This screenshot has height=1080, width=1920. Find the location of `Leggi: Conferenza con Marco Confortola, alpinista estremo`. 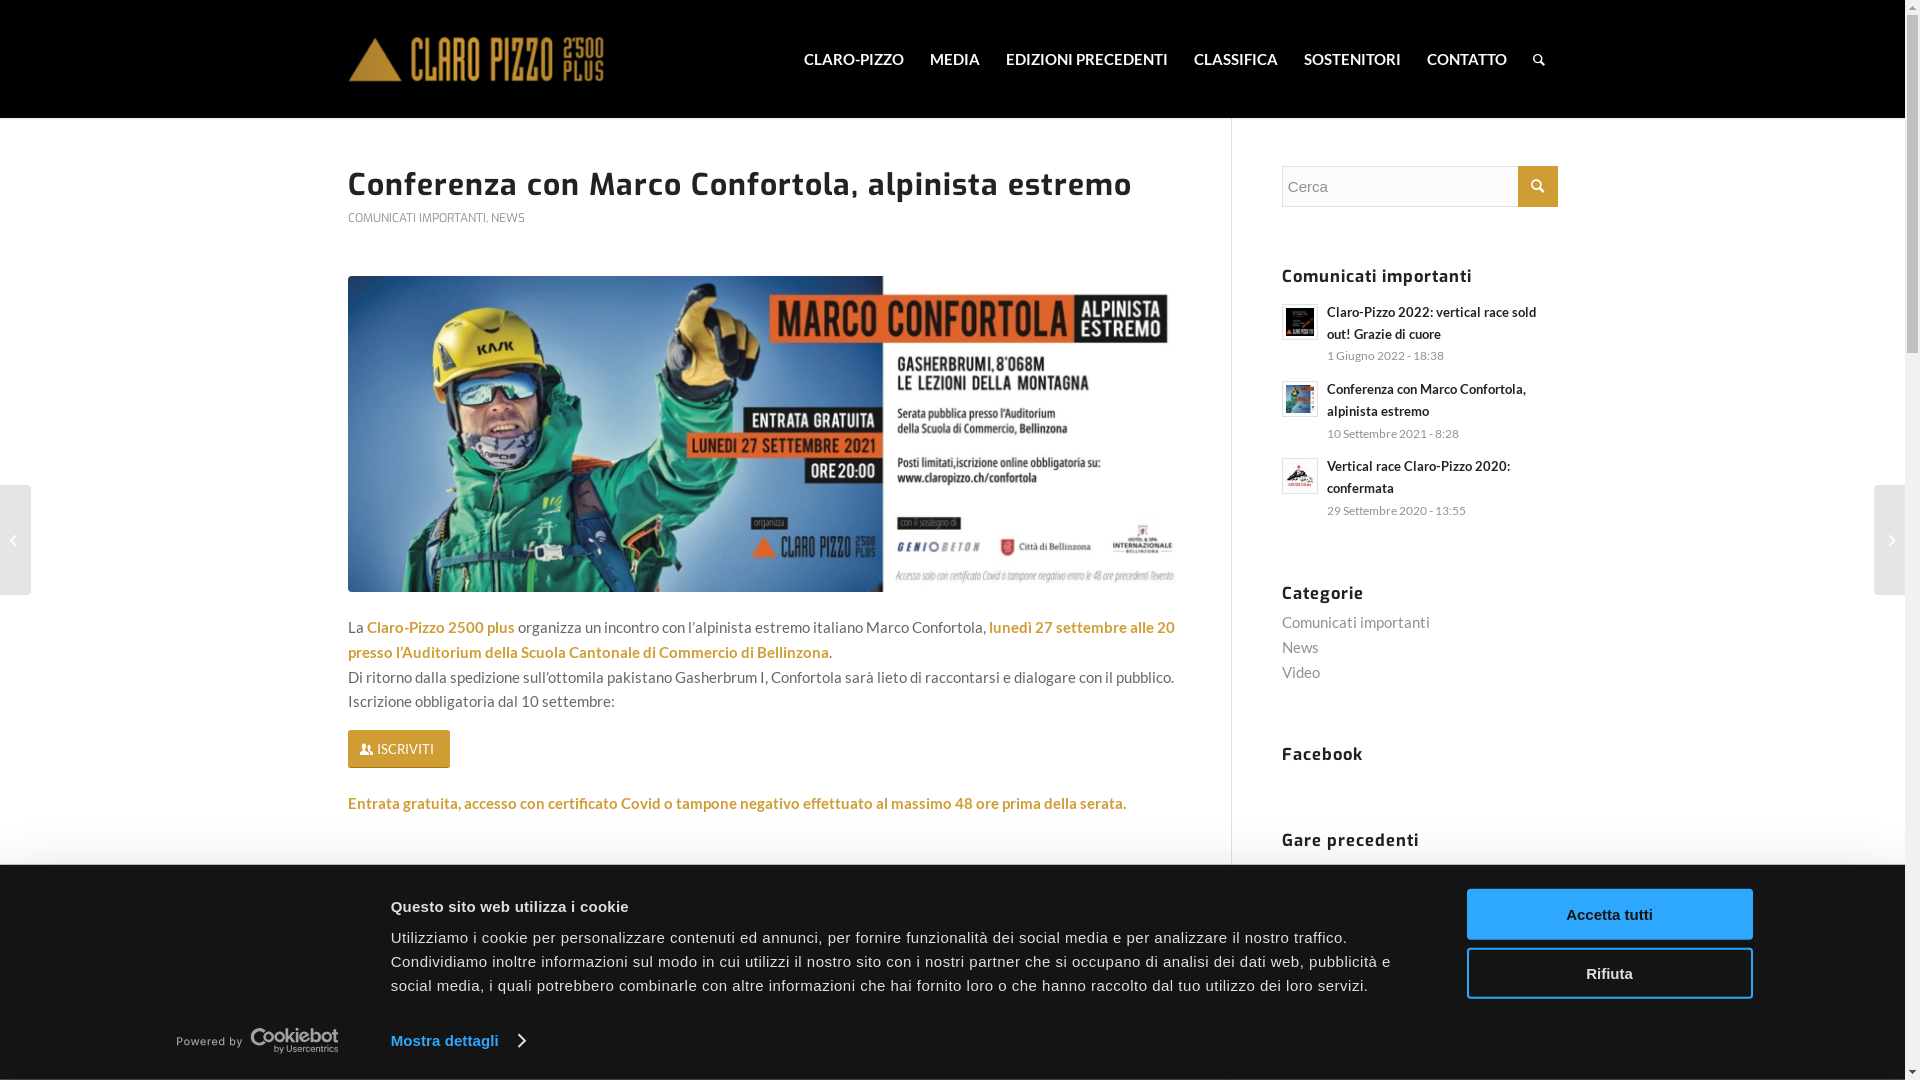

Leggi: Conferenza con Marco Confortola, alpinista estremo is located at coordinates (1300, 399).